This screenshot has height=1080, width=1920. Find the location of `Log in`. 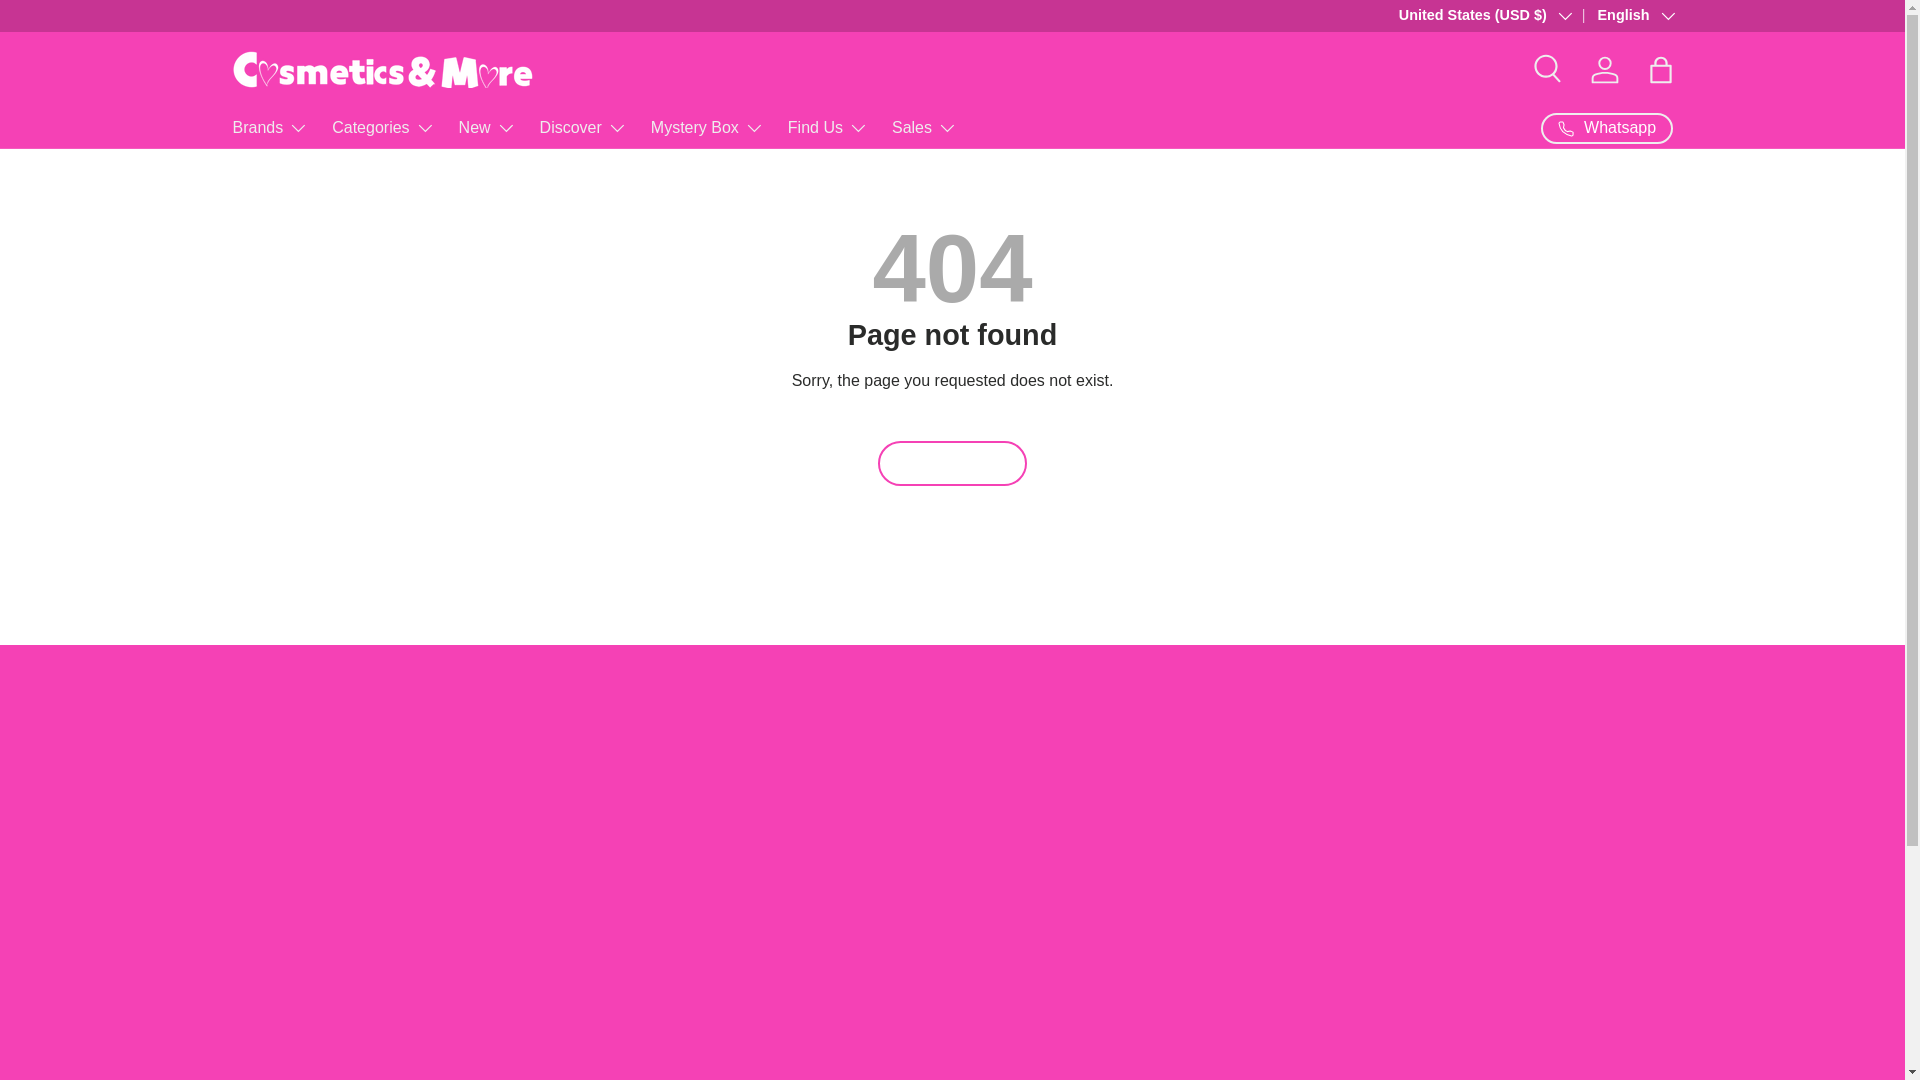

Log in is located at coordinates (1604, 69).